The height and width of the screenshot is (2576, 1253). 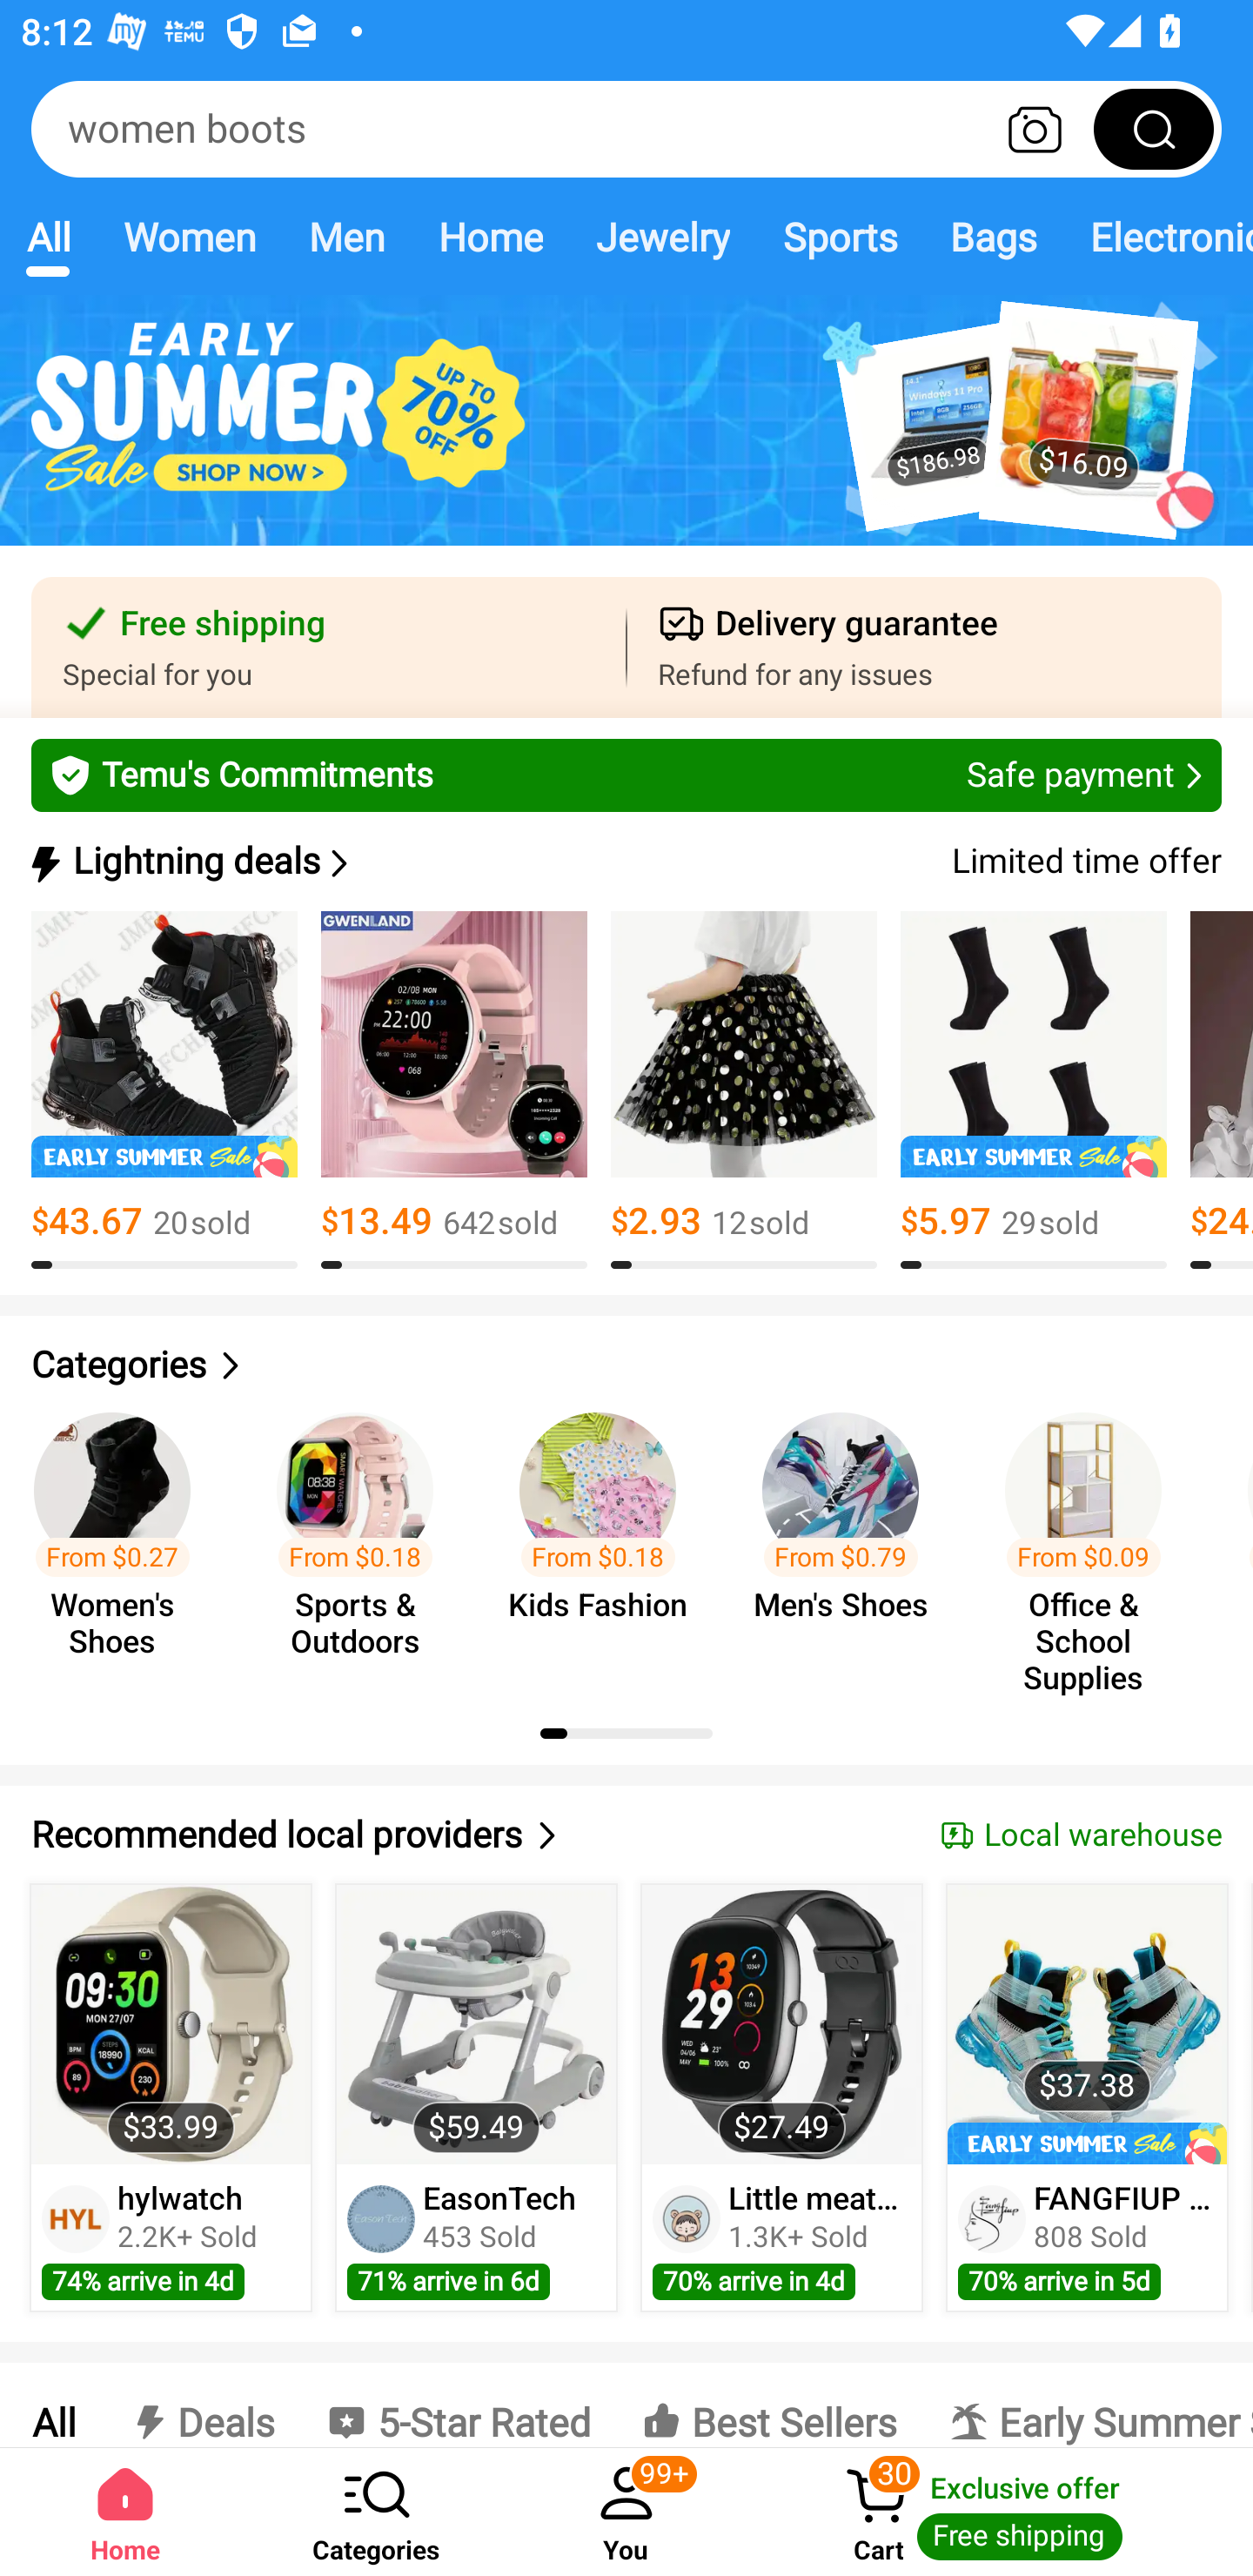 What do you see at coordinates (769, 2405) in the screenshot?
I see `Best Sellers Best Sellers Best Sellers` at bounding box center [769, 2405].